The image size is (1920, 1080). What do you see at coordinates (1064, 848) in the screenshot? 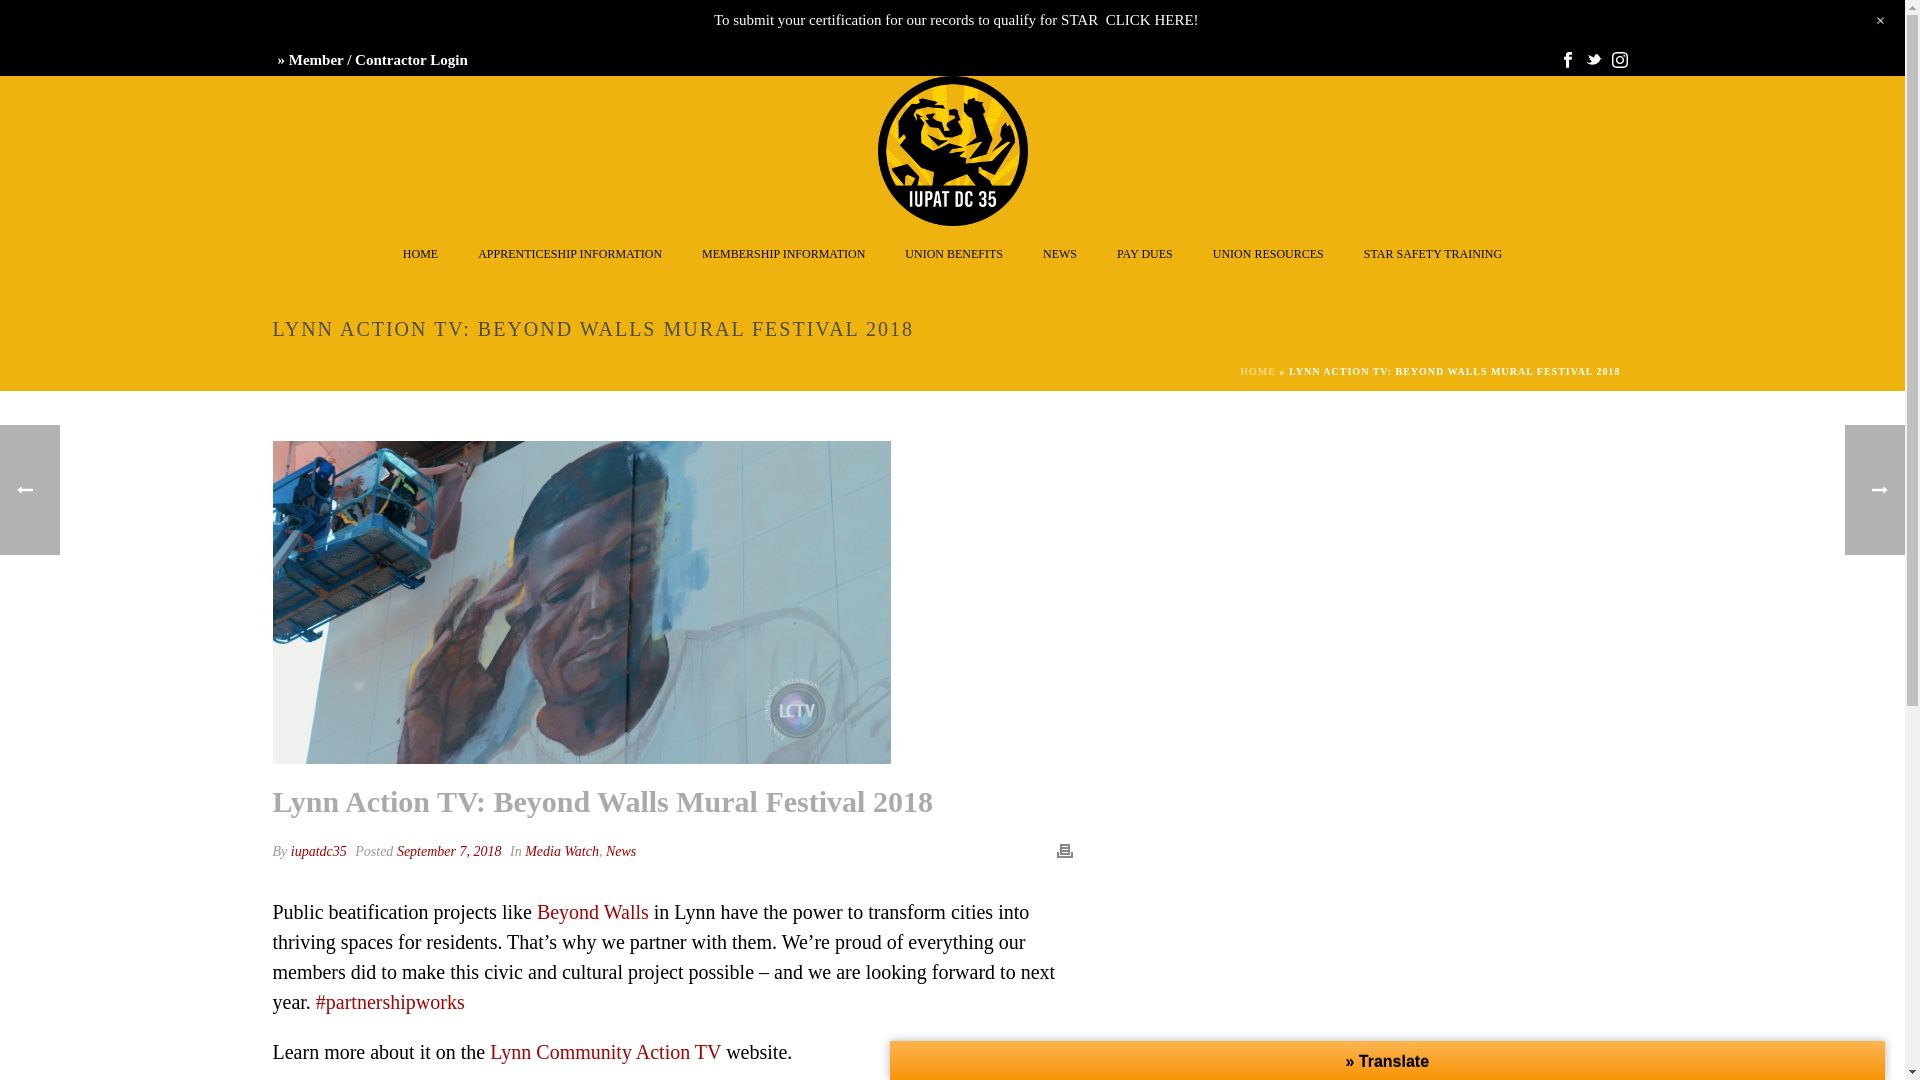
I see `Print` at bounding box center [1064, 848].